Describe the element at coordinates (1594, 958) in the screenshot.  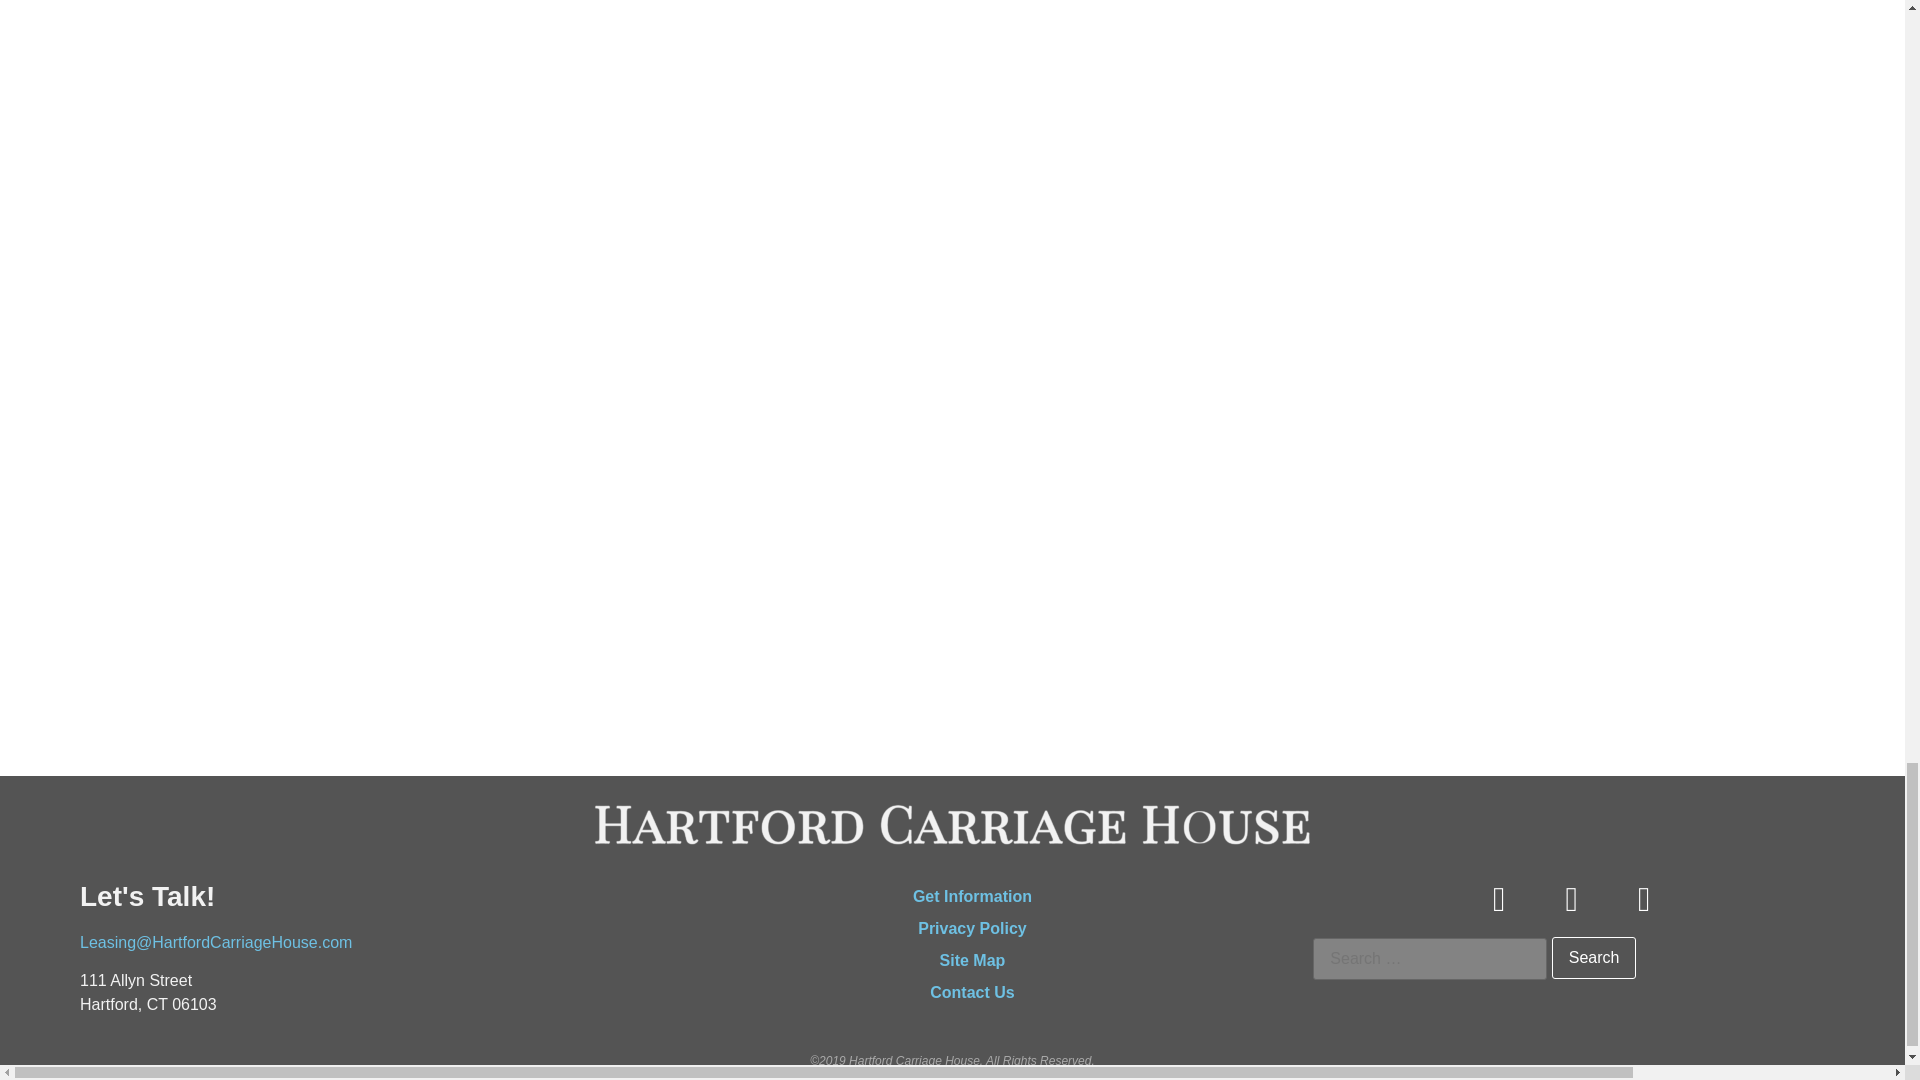
I see `Search` at that location.